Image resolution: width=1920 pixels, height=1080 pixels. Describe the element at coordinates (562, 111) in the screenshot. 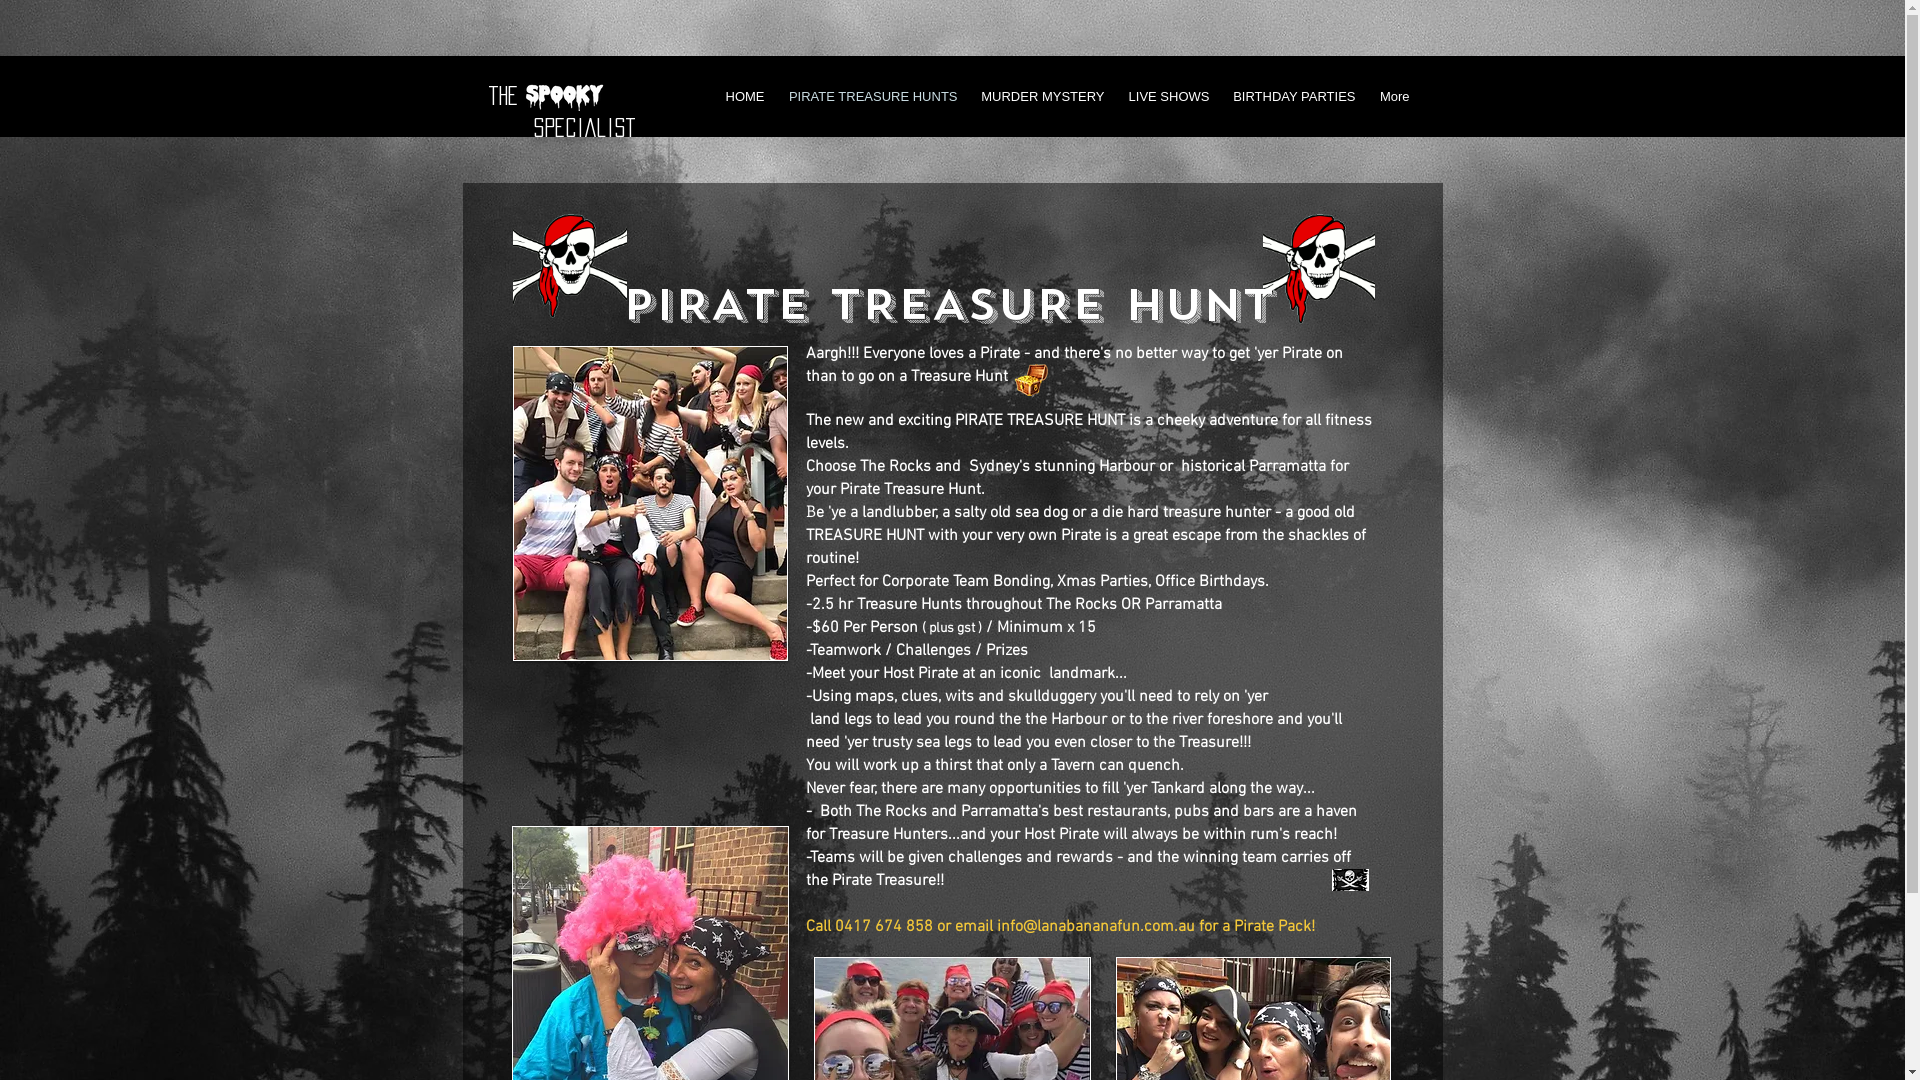

I see `the            specialist` at that location.